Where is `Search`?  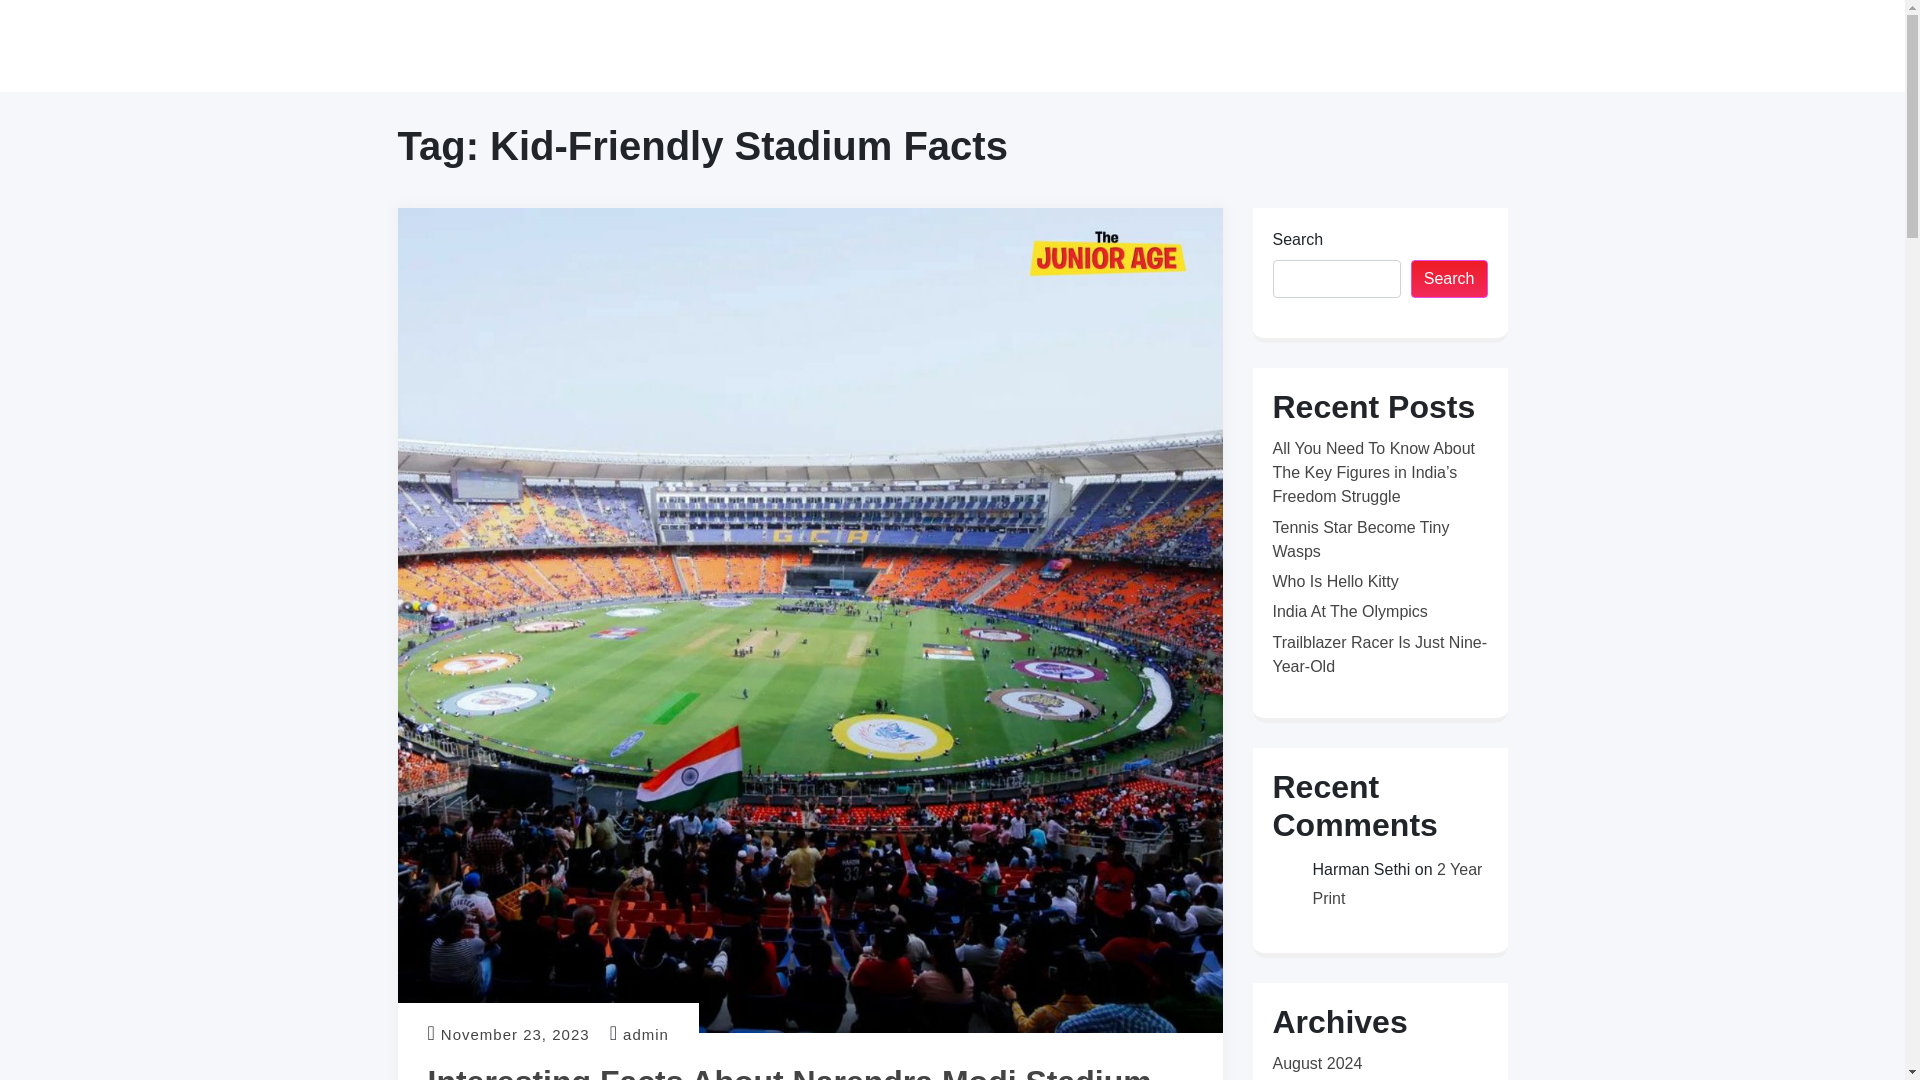
Search is located at coordinates (1450, 279).